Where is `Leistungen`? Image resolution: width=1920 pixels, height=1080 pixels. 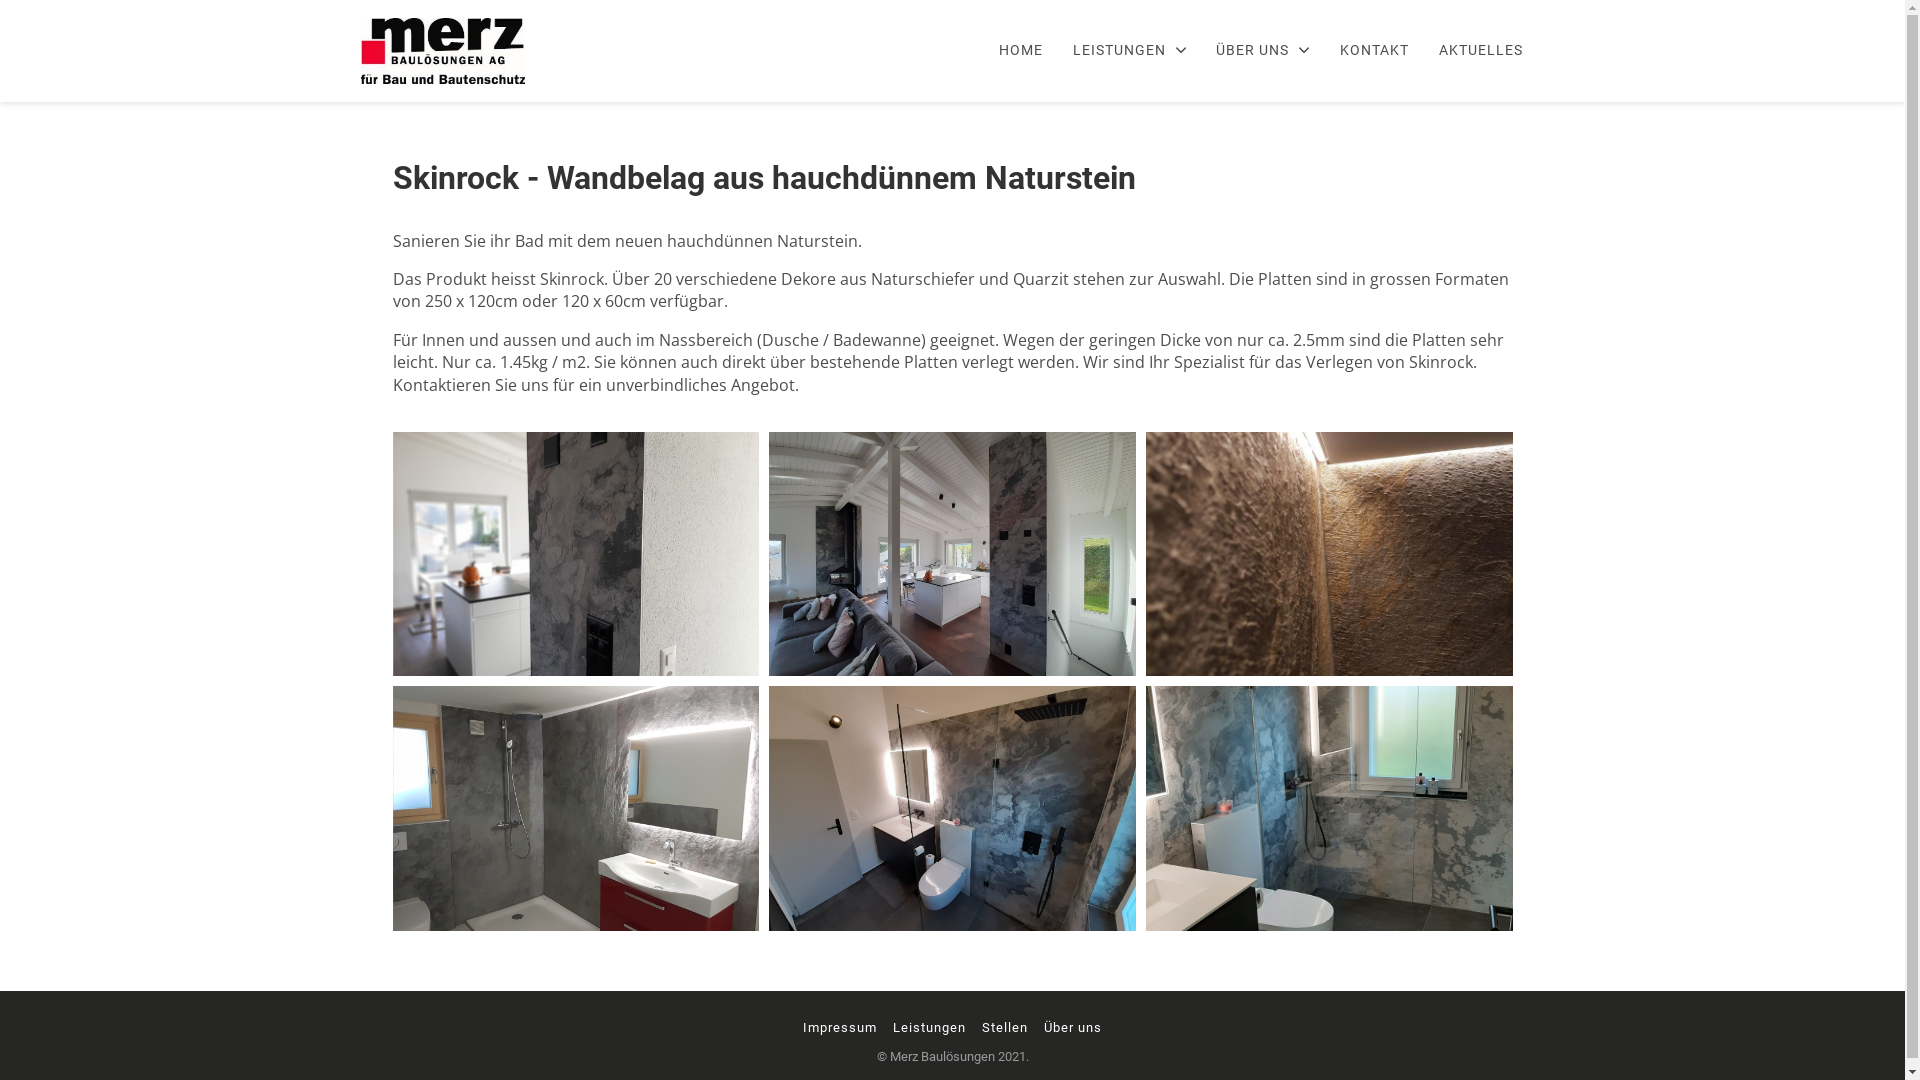
Leistungen is located at coordinates (930, 1028).